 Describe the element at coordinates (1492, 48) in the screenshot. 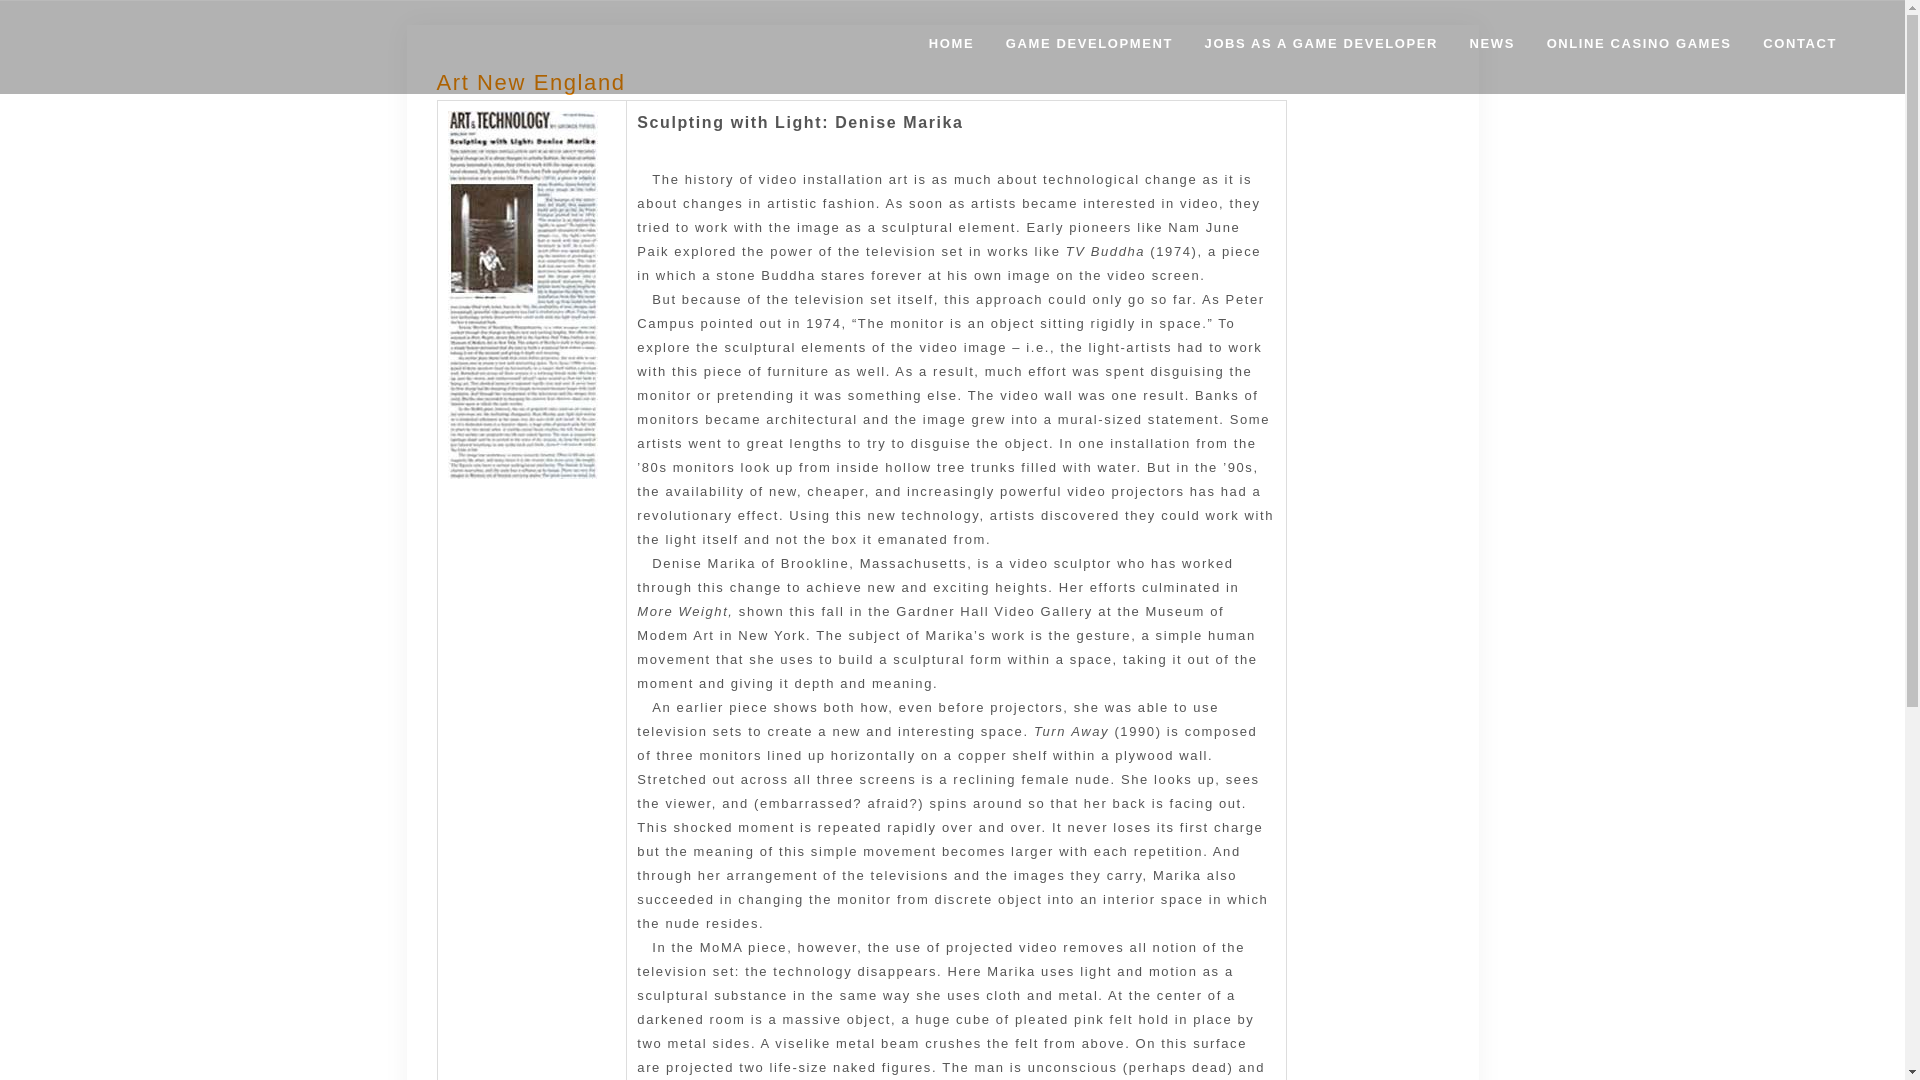

I see `NEWS` at that location.